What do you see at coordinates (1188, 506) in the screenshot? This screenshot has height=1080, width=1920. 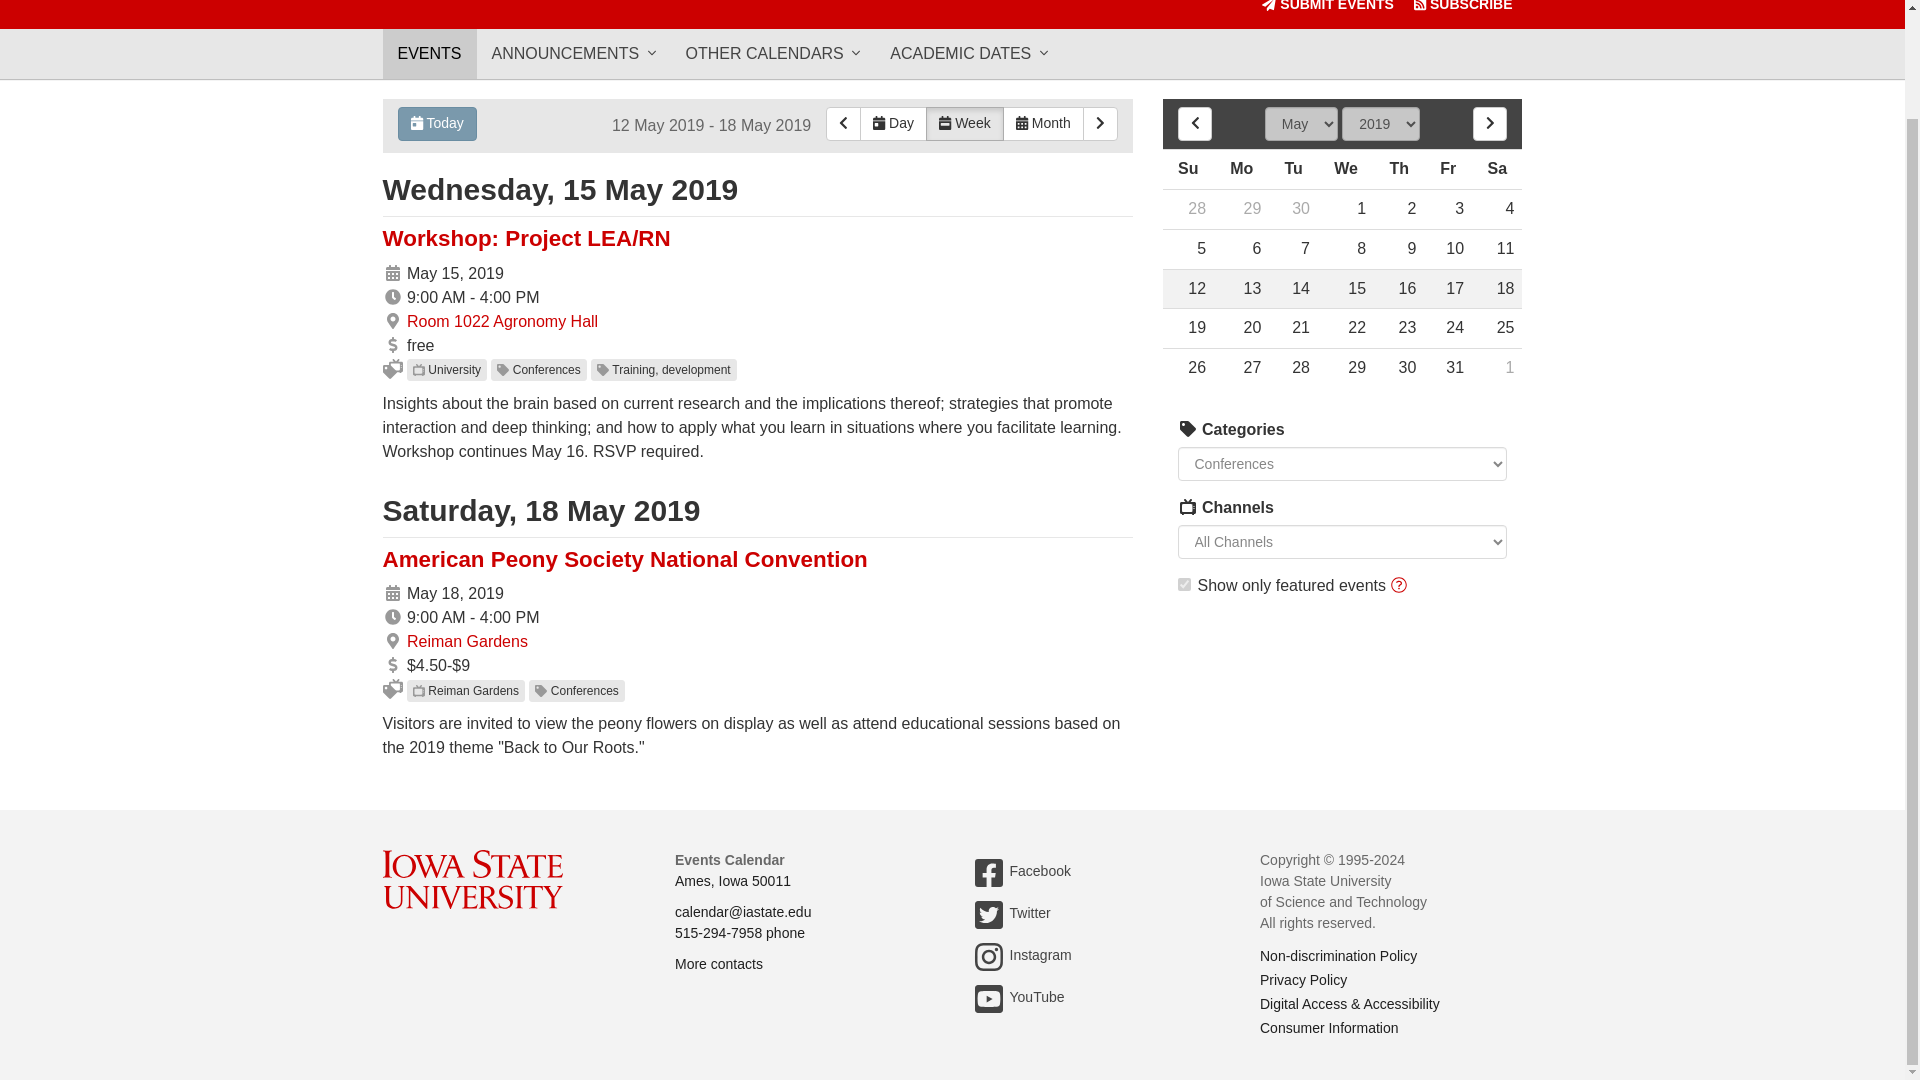 I see `Categories` at bounding box center [1188, 506].